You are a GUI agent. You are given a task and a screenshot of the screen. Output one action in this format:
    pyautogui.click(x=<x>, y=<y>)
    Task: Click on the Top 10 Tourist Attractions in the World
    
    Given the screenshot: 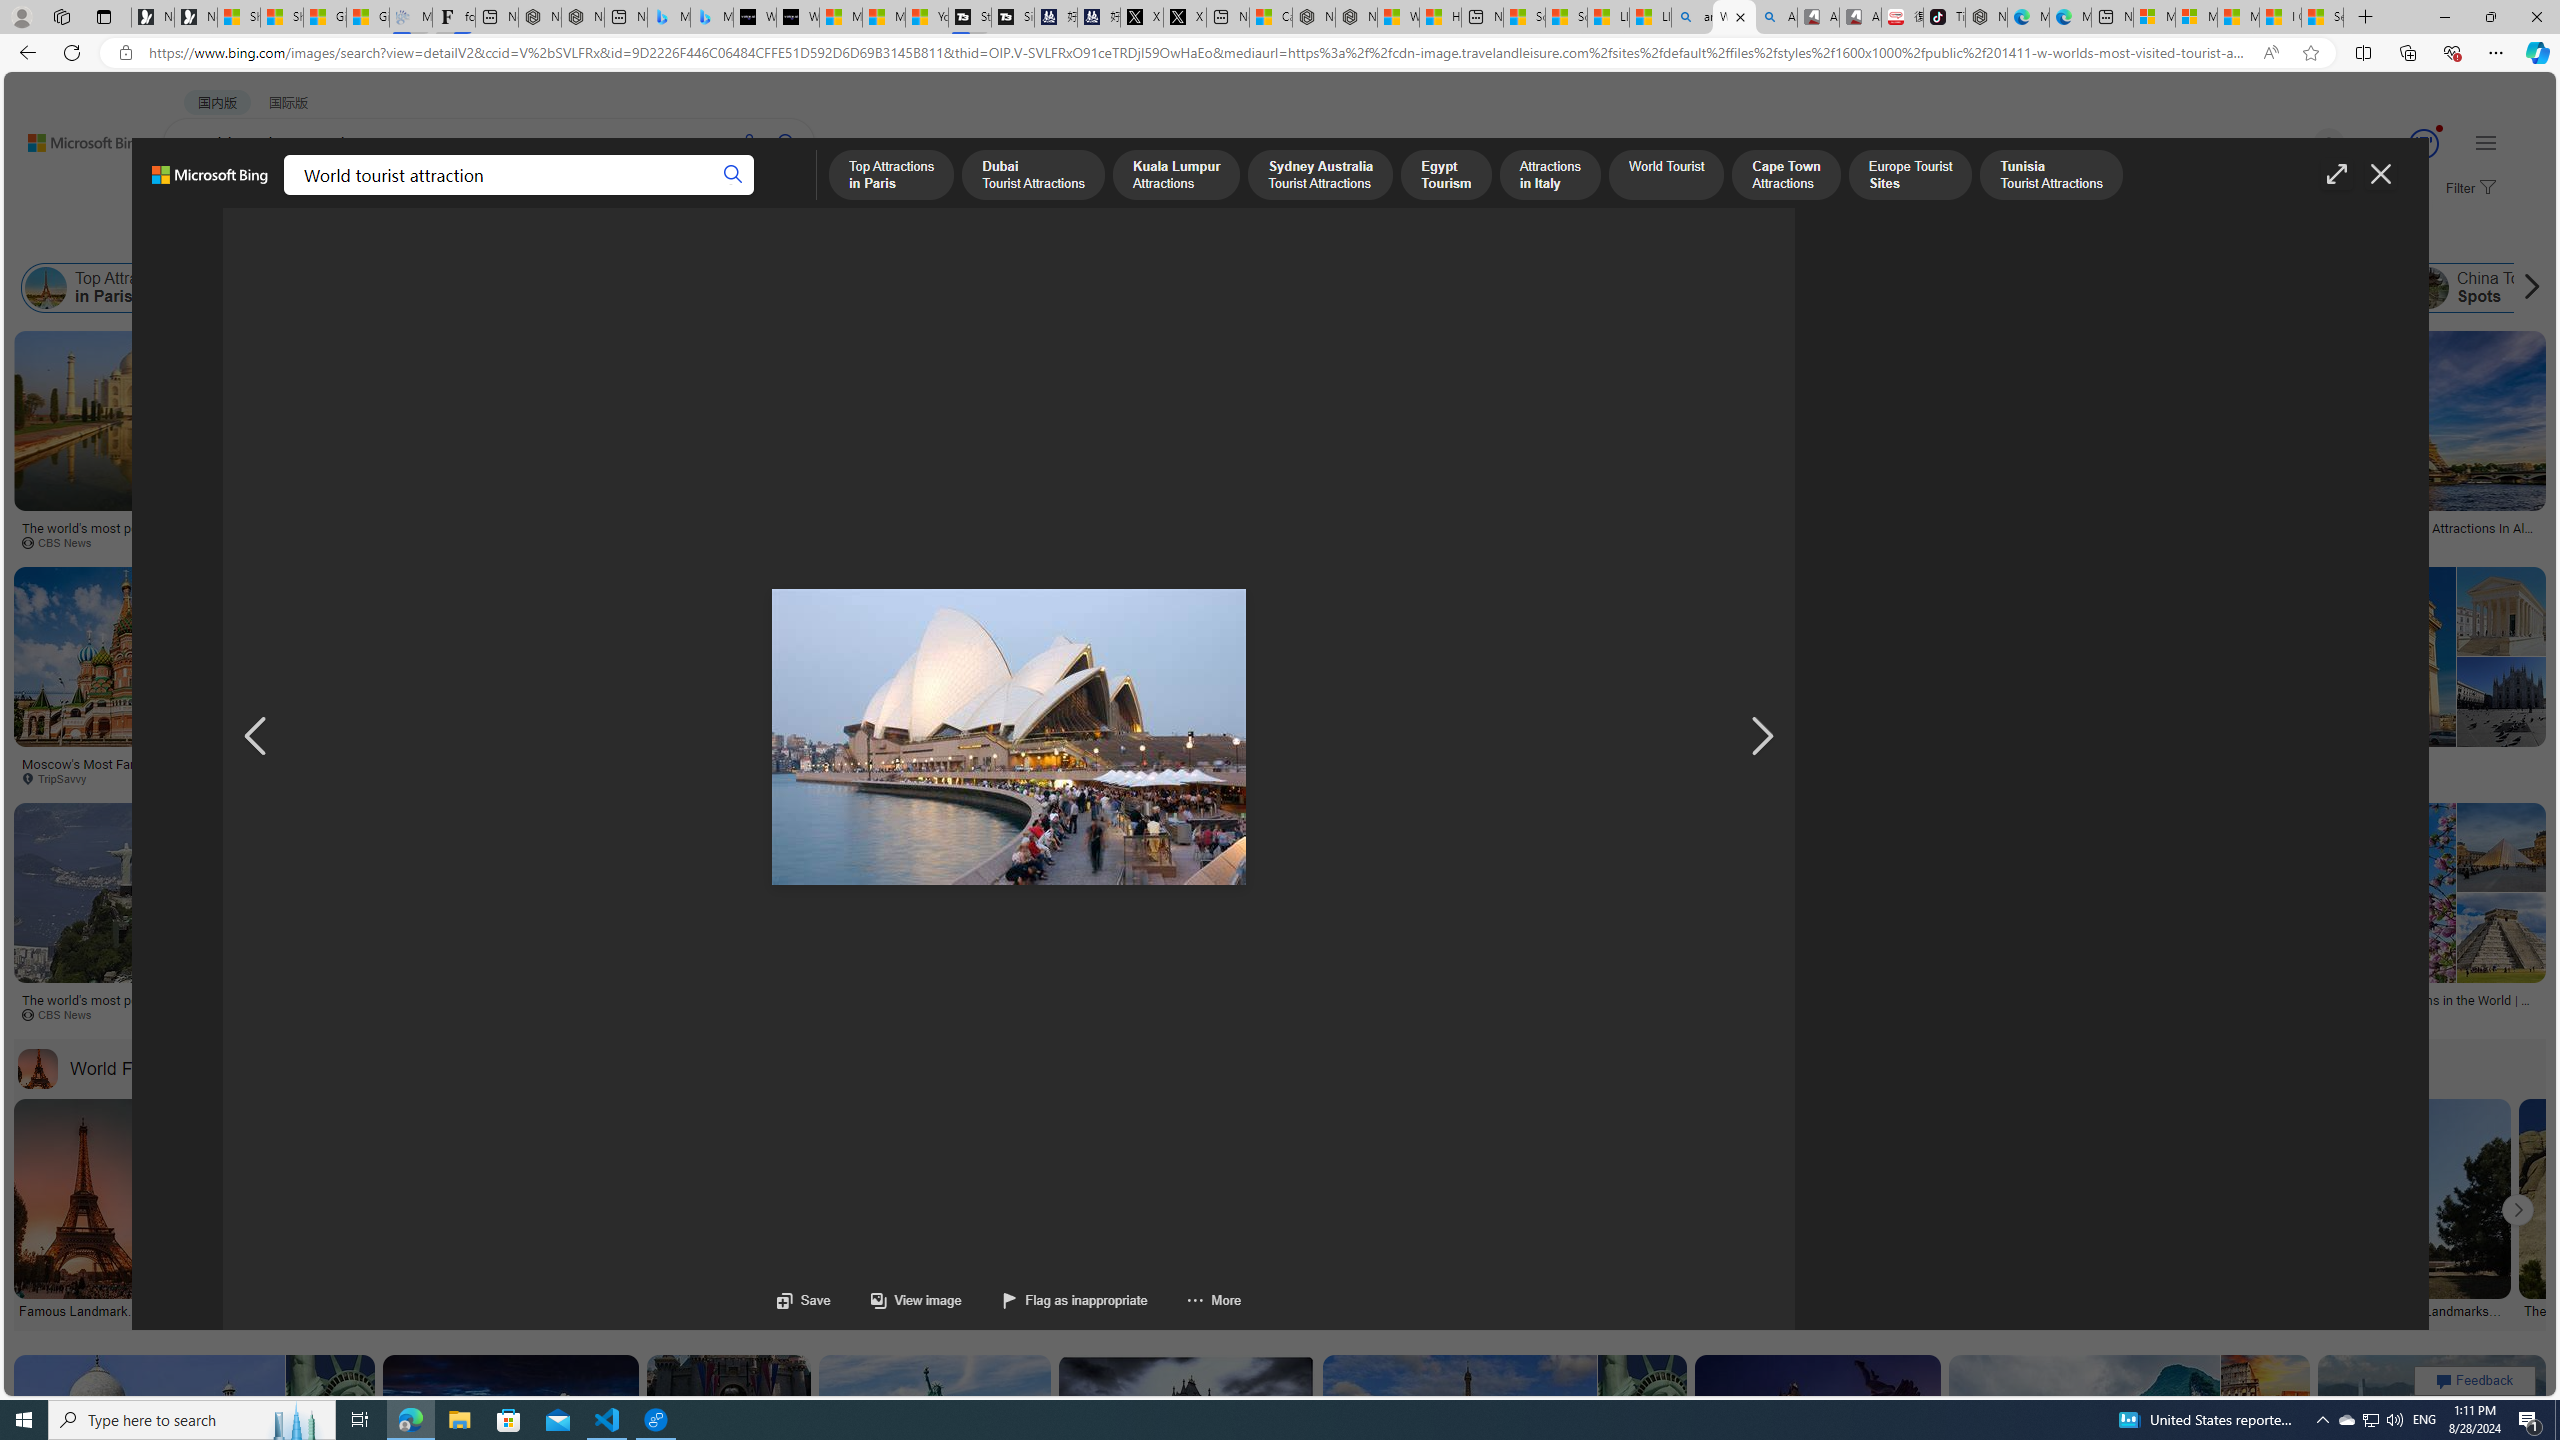 What is the action you would take?
    pyautogui.click(x=2038, y=288)
    